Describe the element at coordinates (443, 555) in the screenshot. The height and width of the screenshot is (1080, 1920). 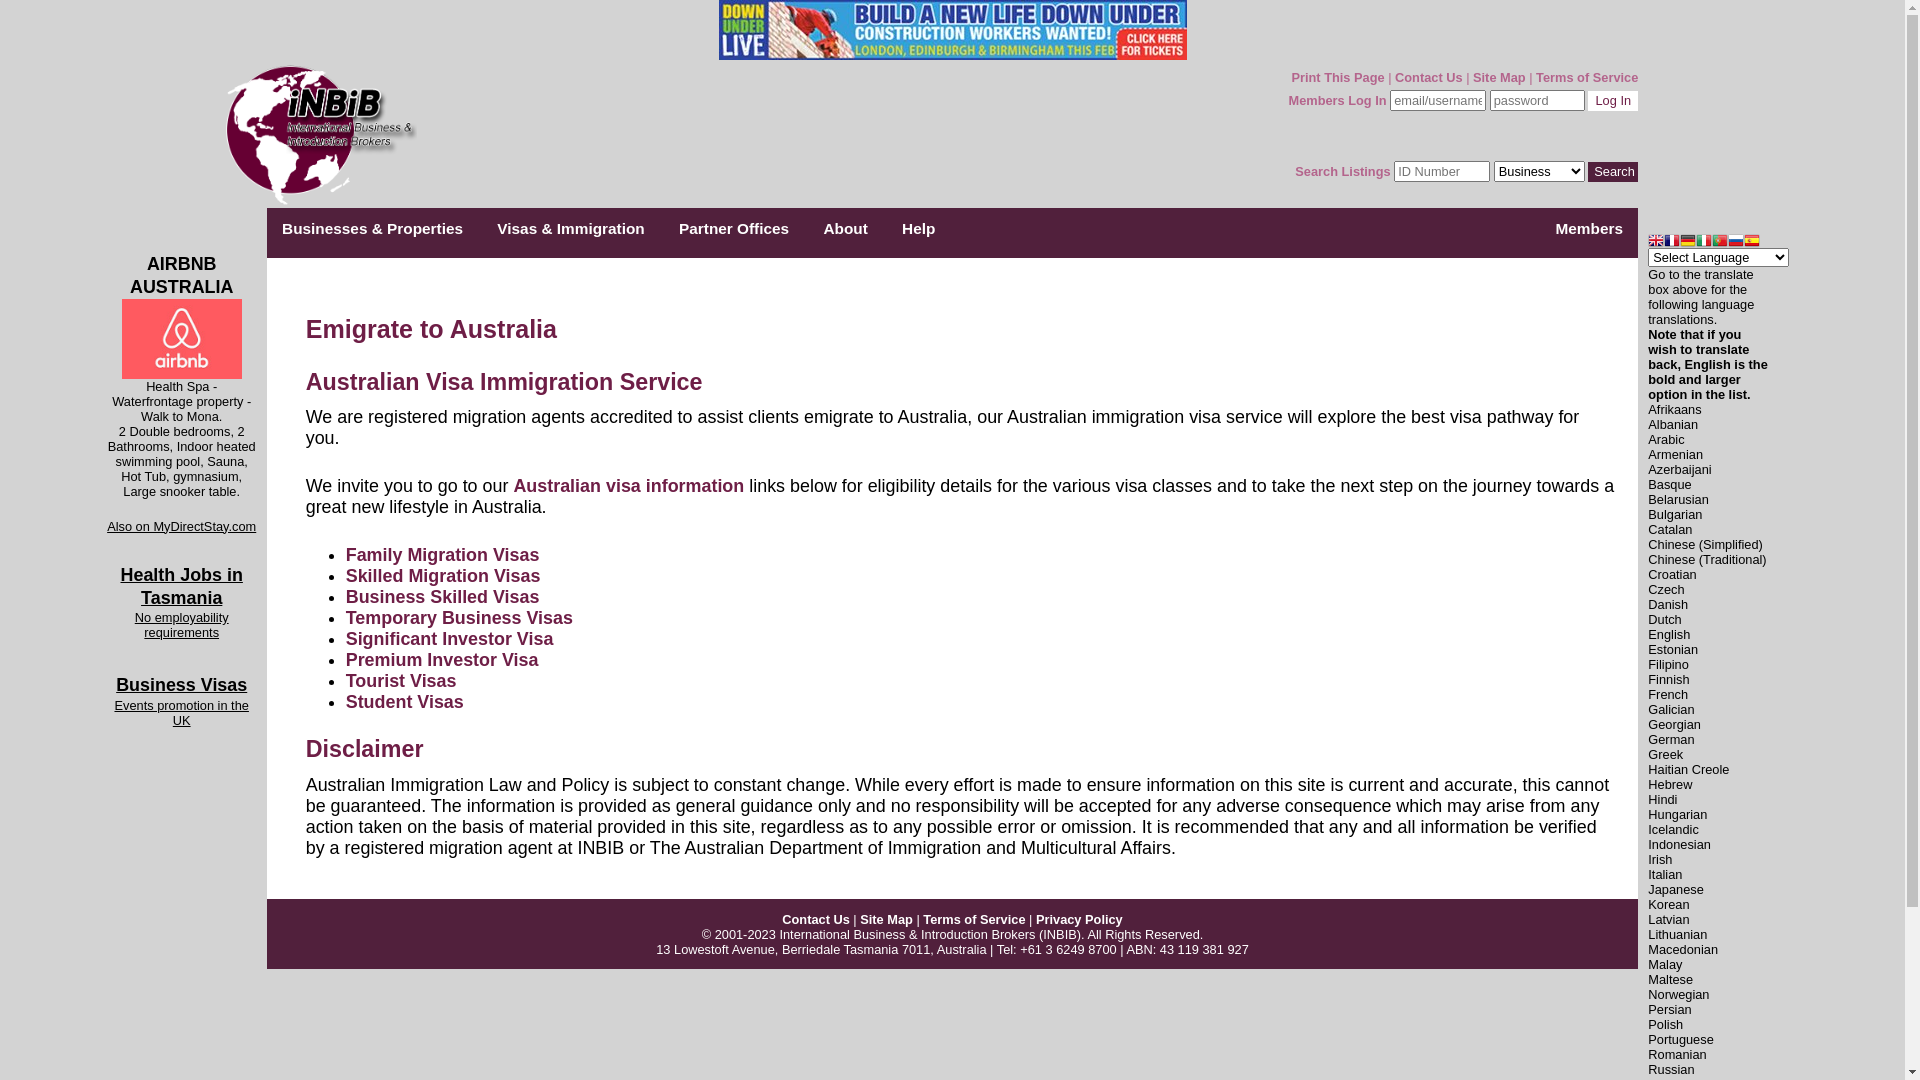
I see `Family Migration Visas` at that location.